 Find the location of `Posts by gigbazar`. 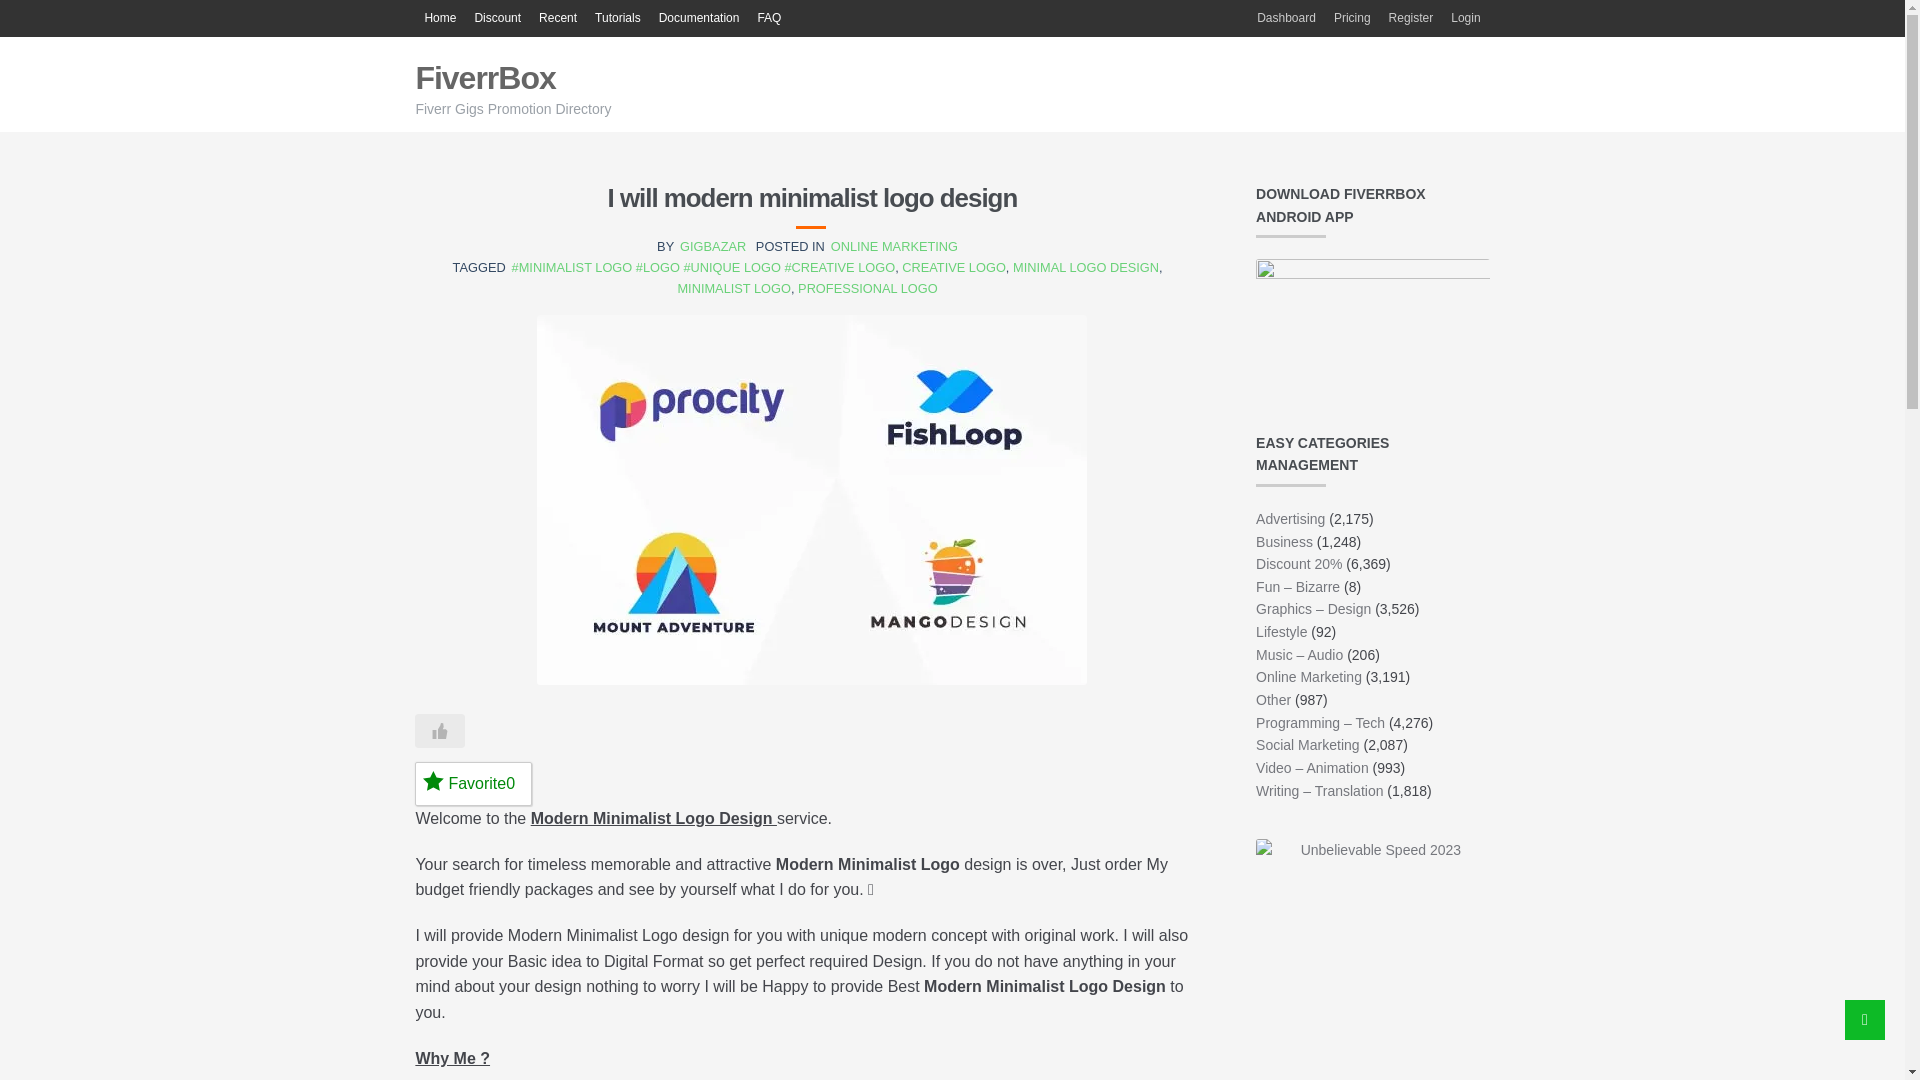

Posts by gigbazar is located at coordinates (712, 246).